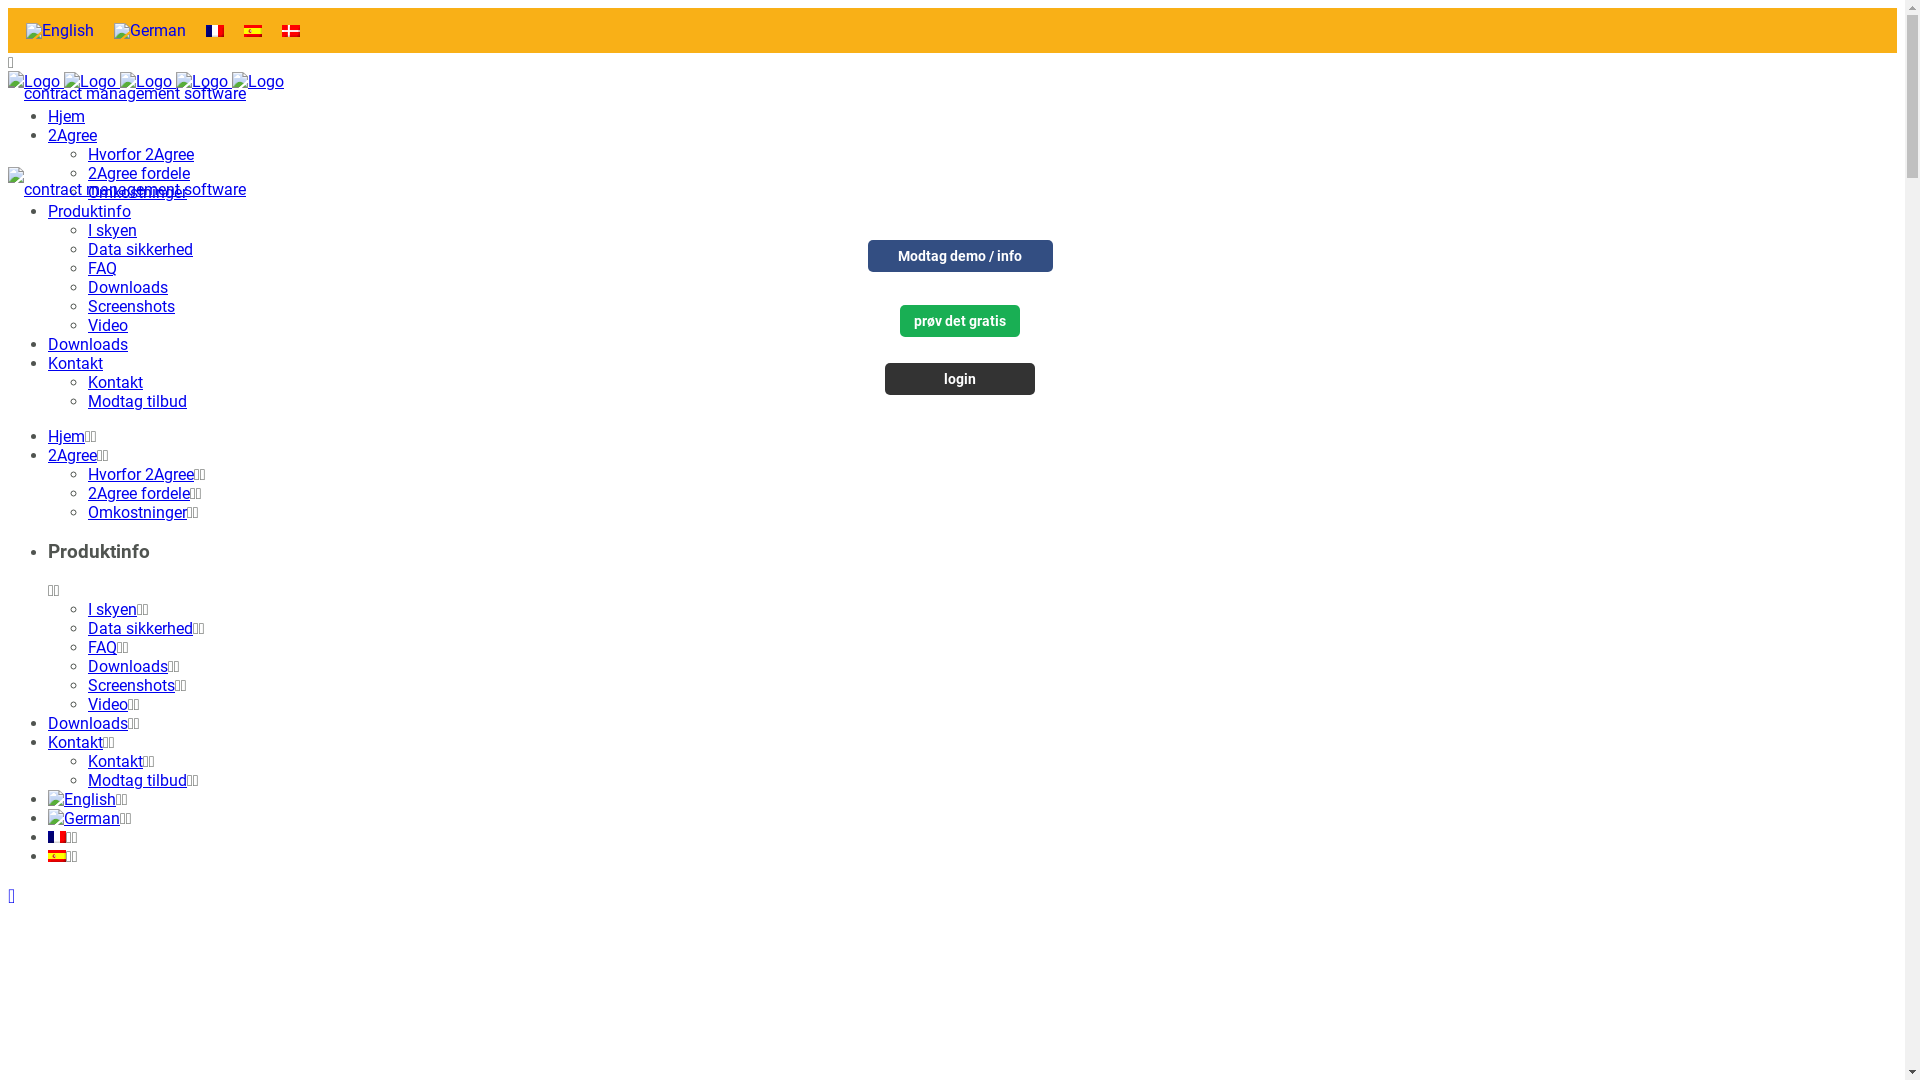 The image size is (1920, 1080). I want to click on Modtag tilbud, so click(138, 780).